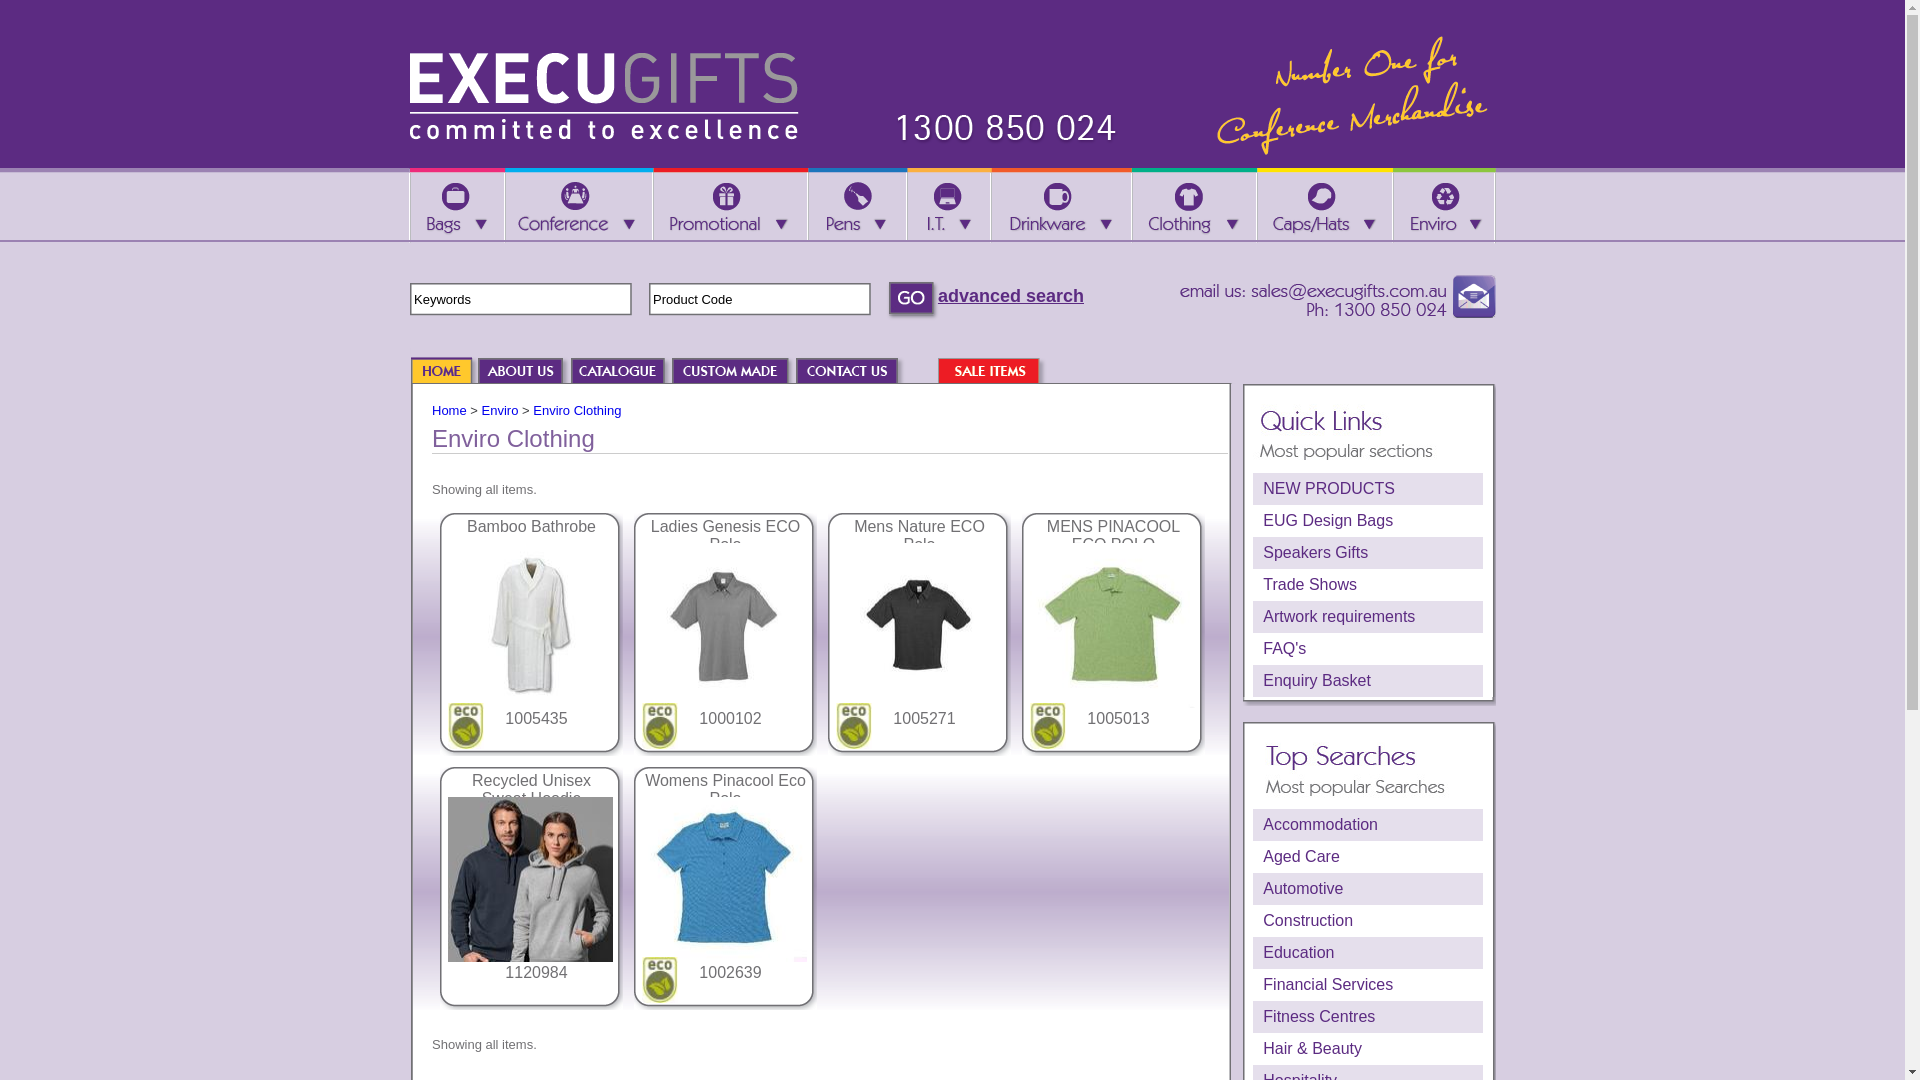  Describe the element at coordinates (1368, 888) in the screenshot. I see `Automotive` at that location.